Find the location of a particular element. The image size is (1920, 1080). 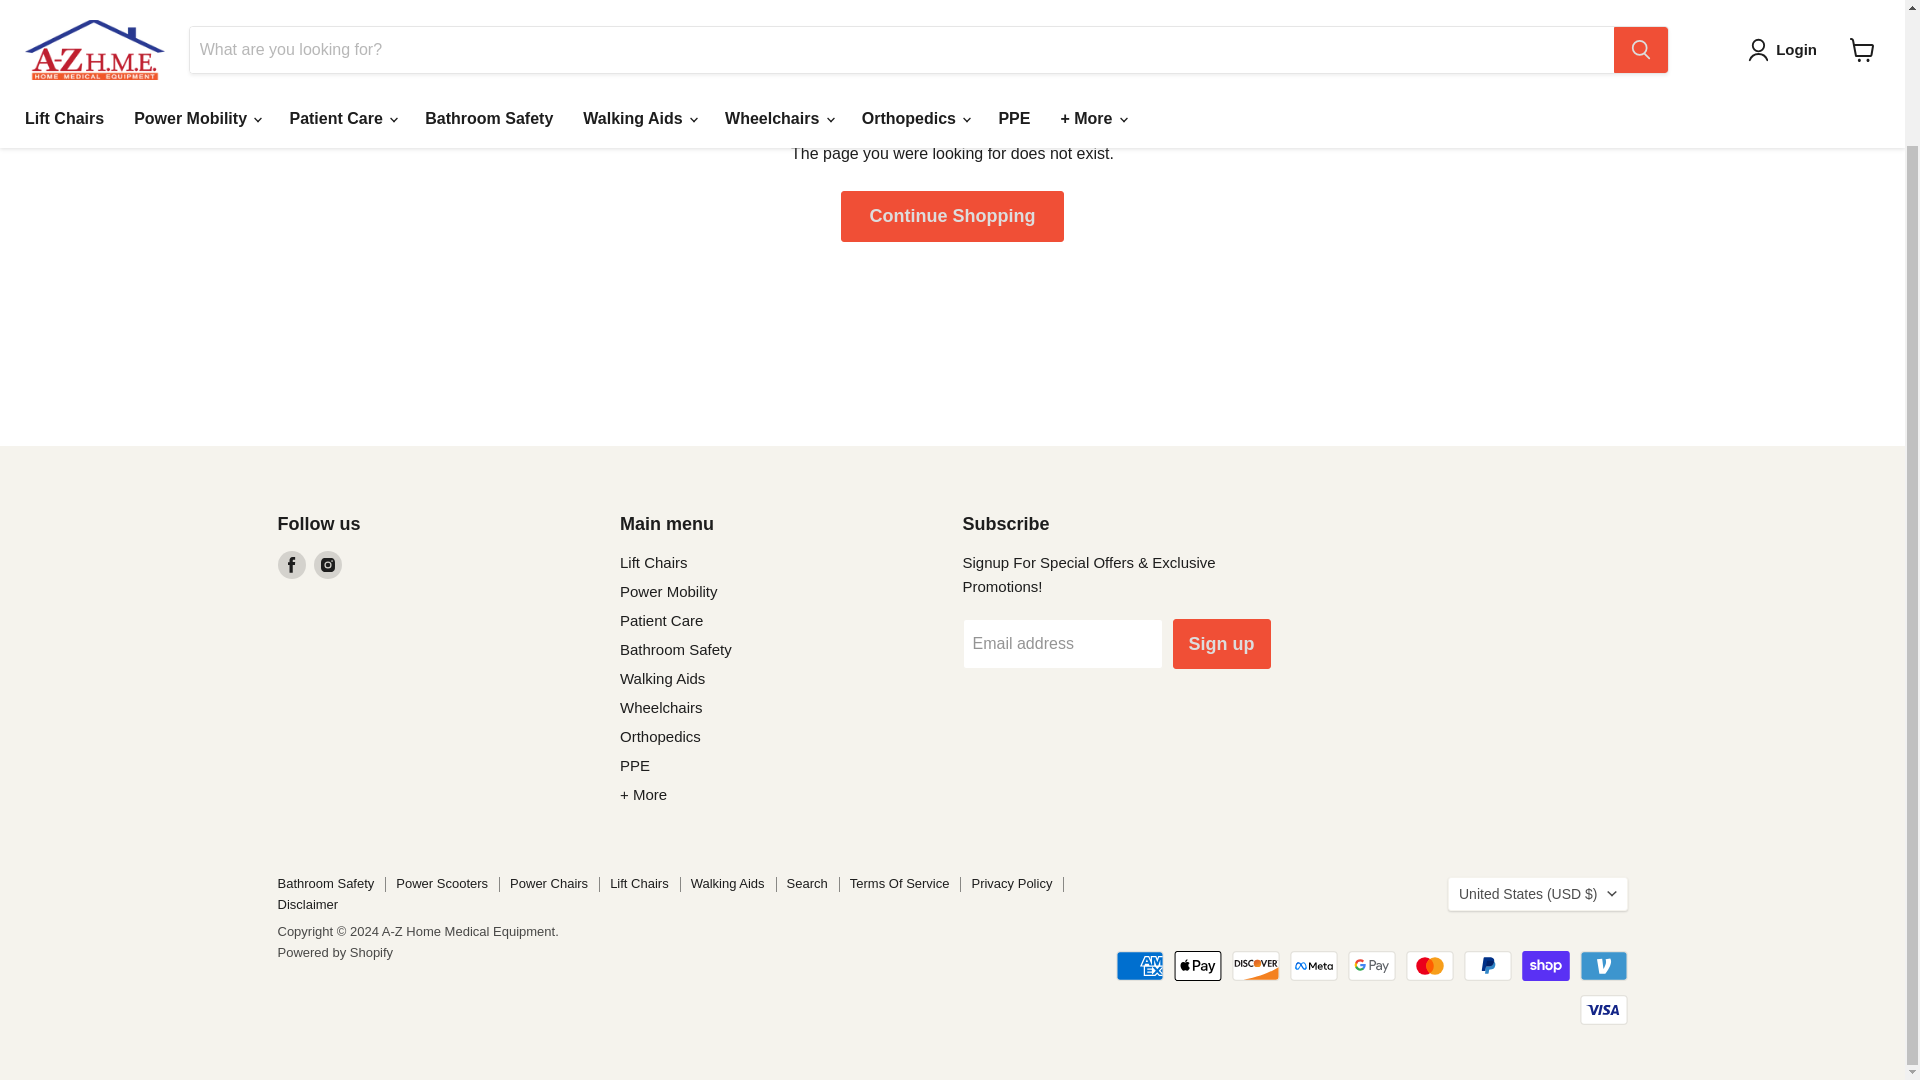

Mastercard is located at coordinates (1429, 966).